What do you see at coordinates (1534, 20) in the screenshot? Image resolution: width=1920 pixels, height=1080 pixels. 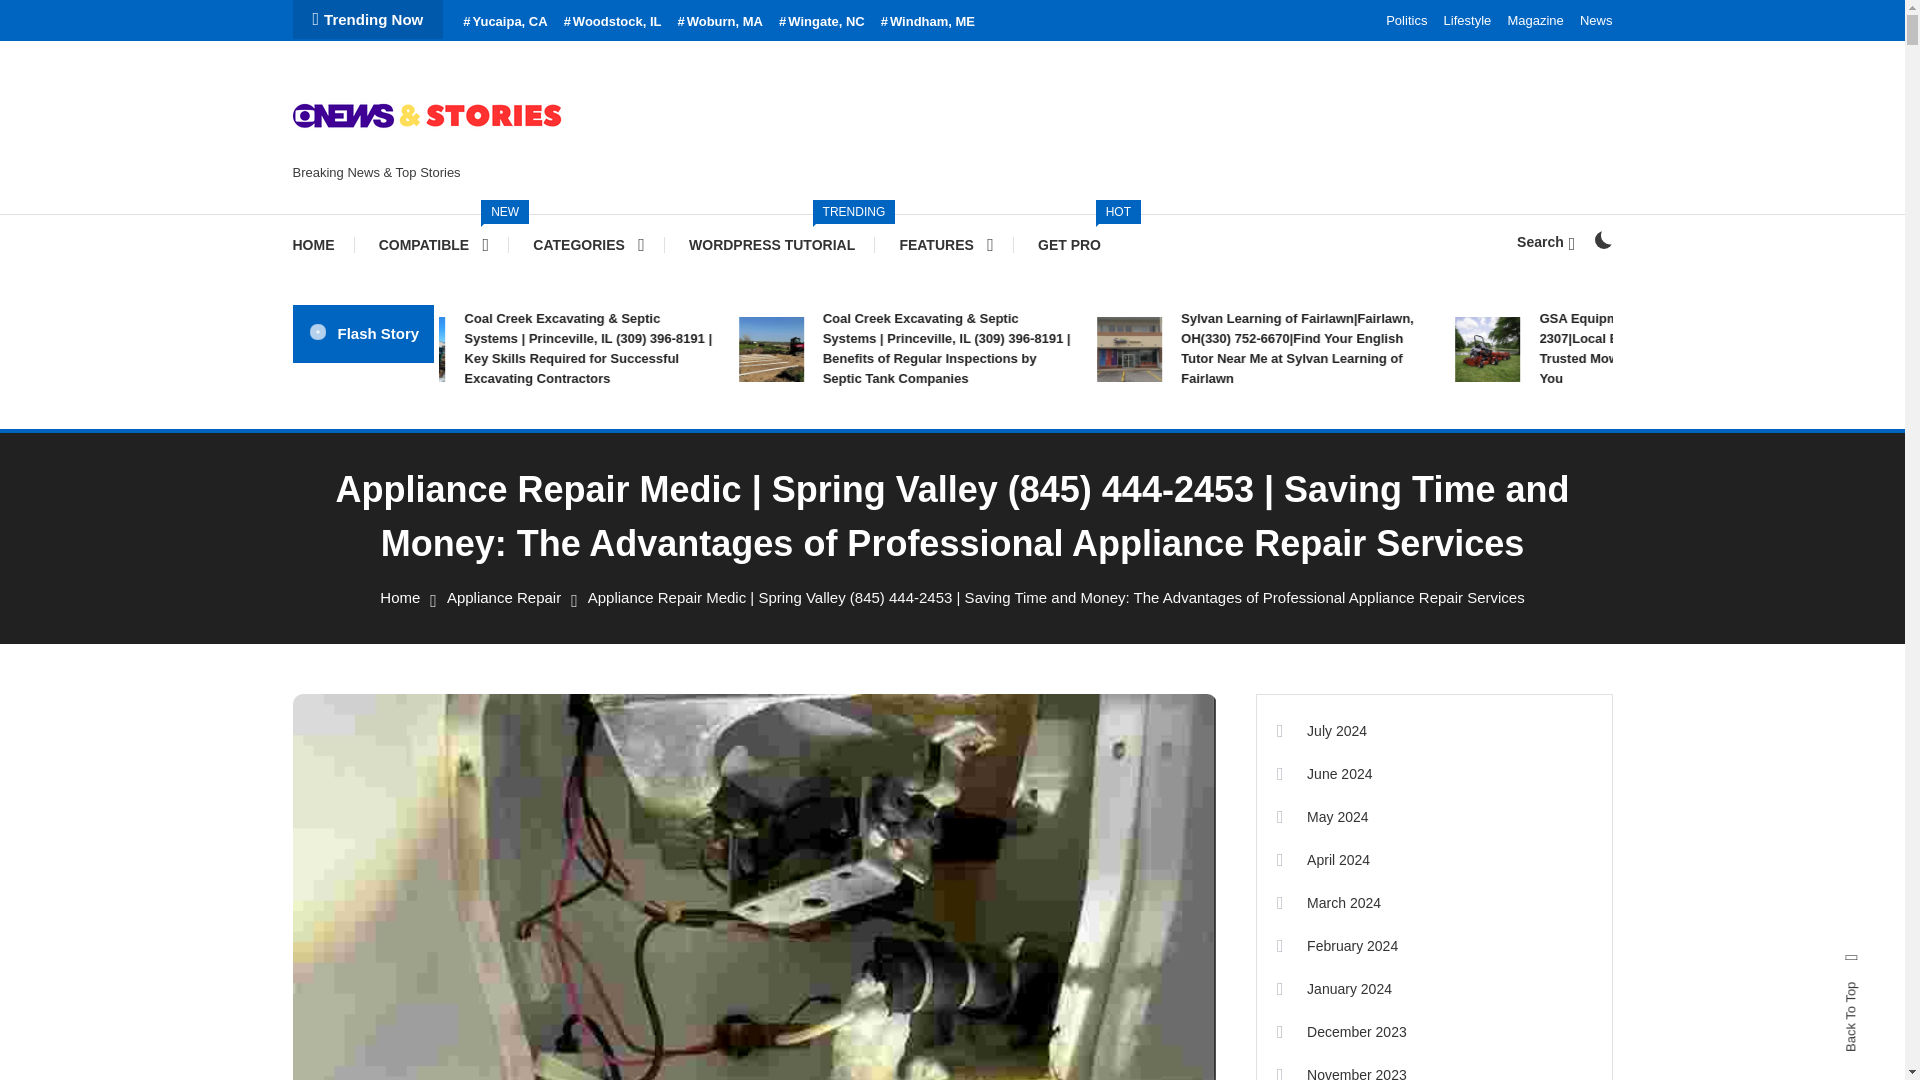 I see `CATEGORIES` at bounding box center [1534, 20].